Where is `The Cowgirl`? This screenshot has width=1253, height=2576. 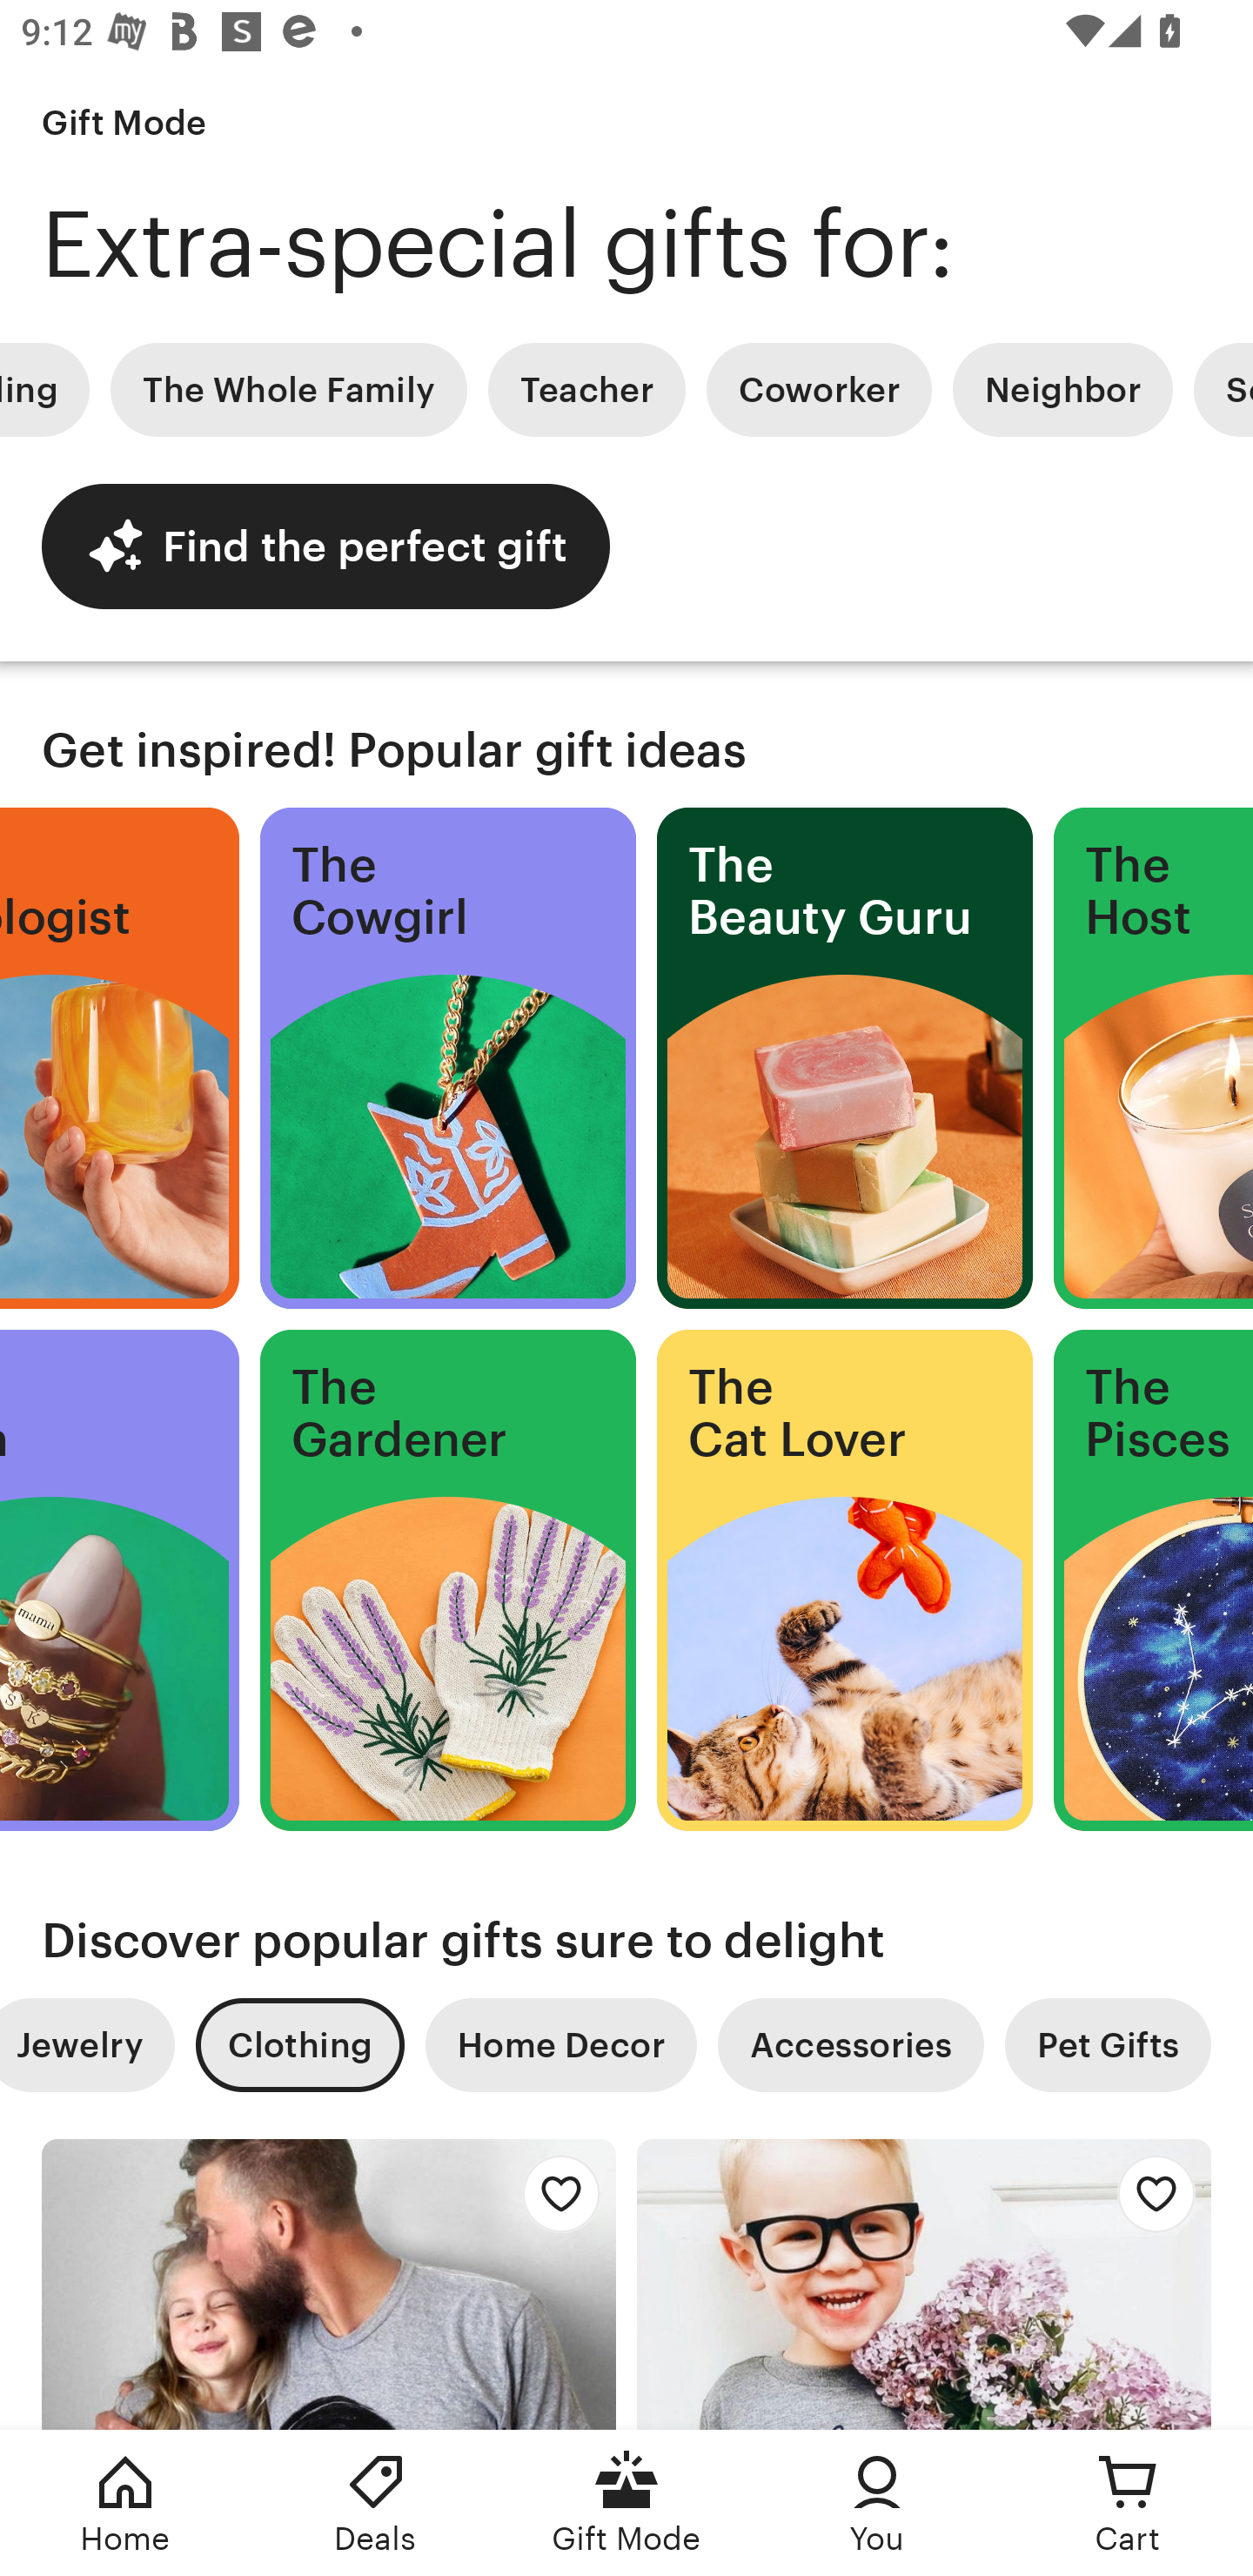
The Cowgirl is located at coordinates (448, 1058).